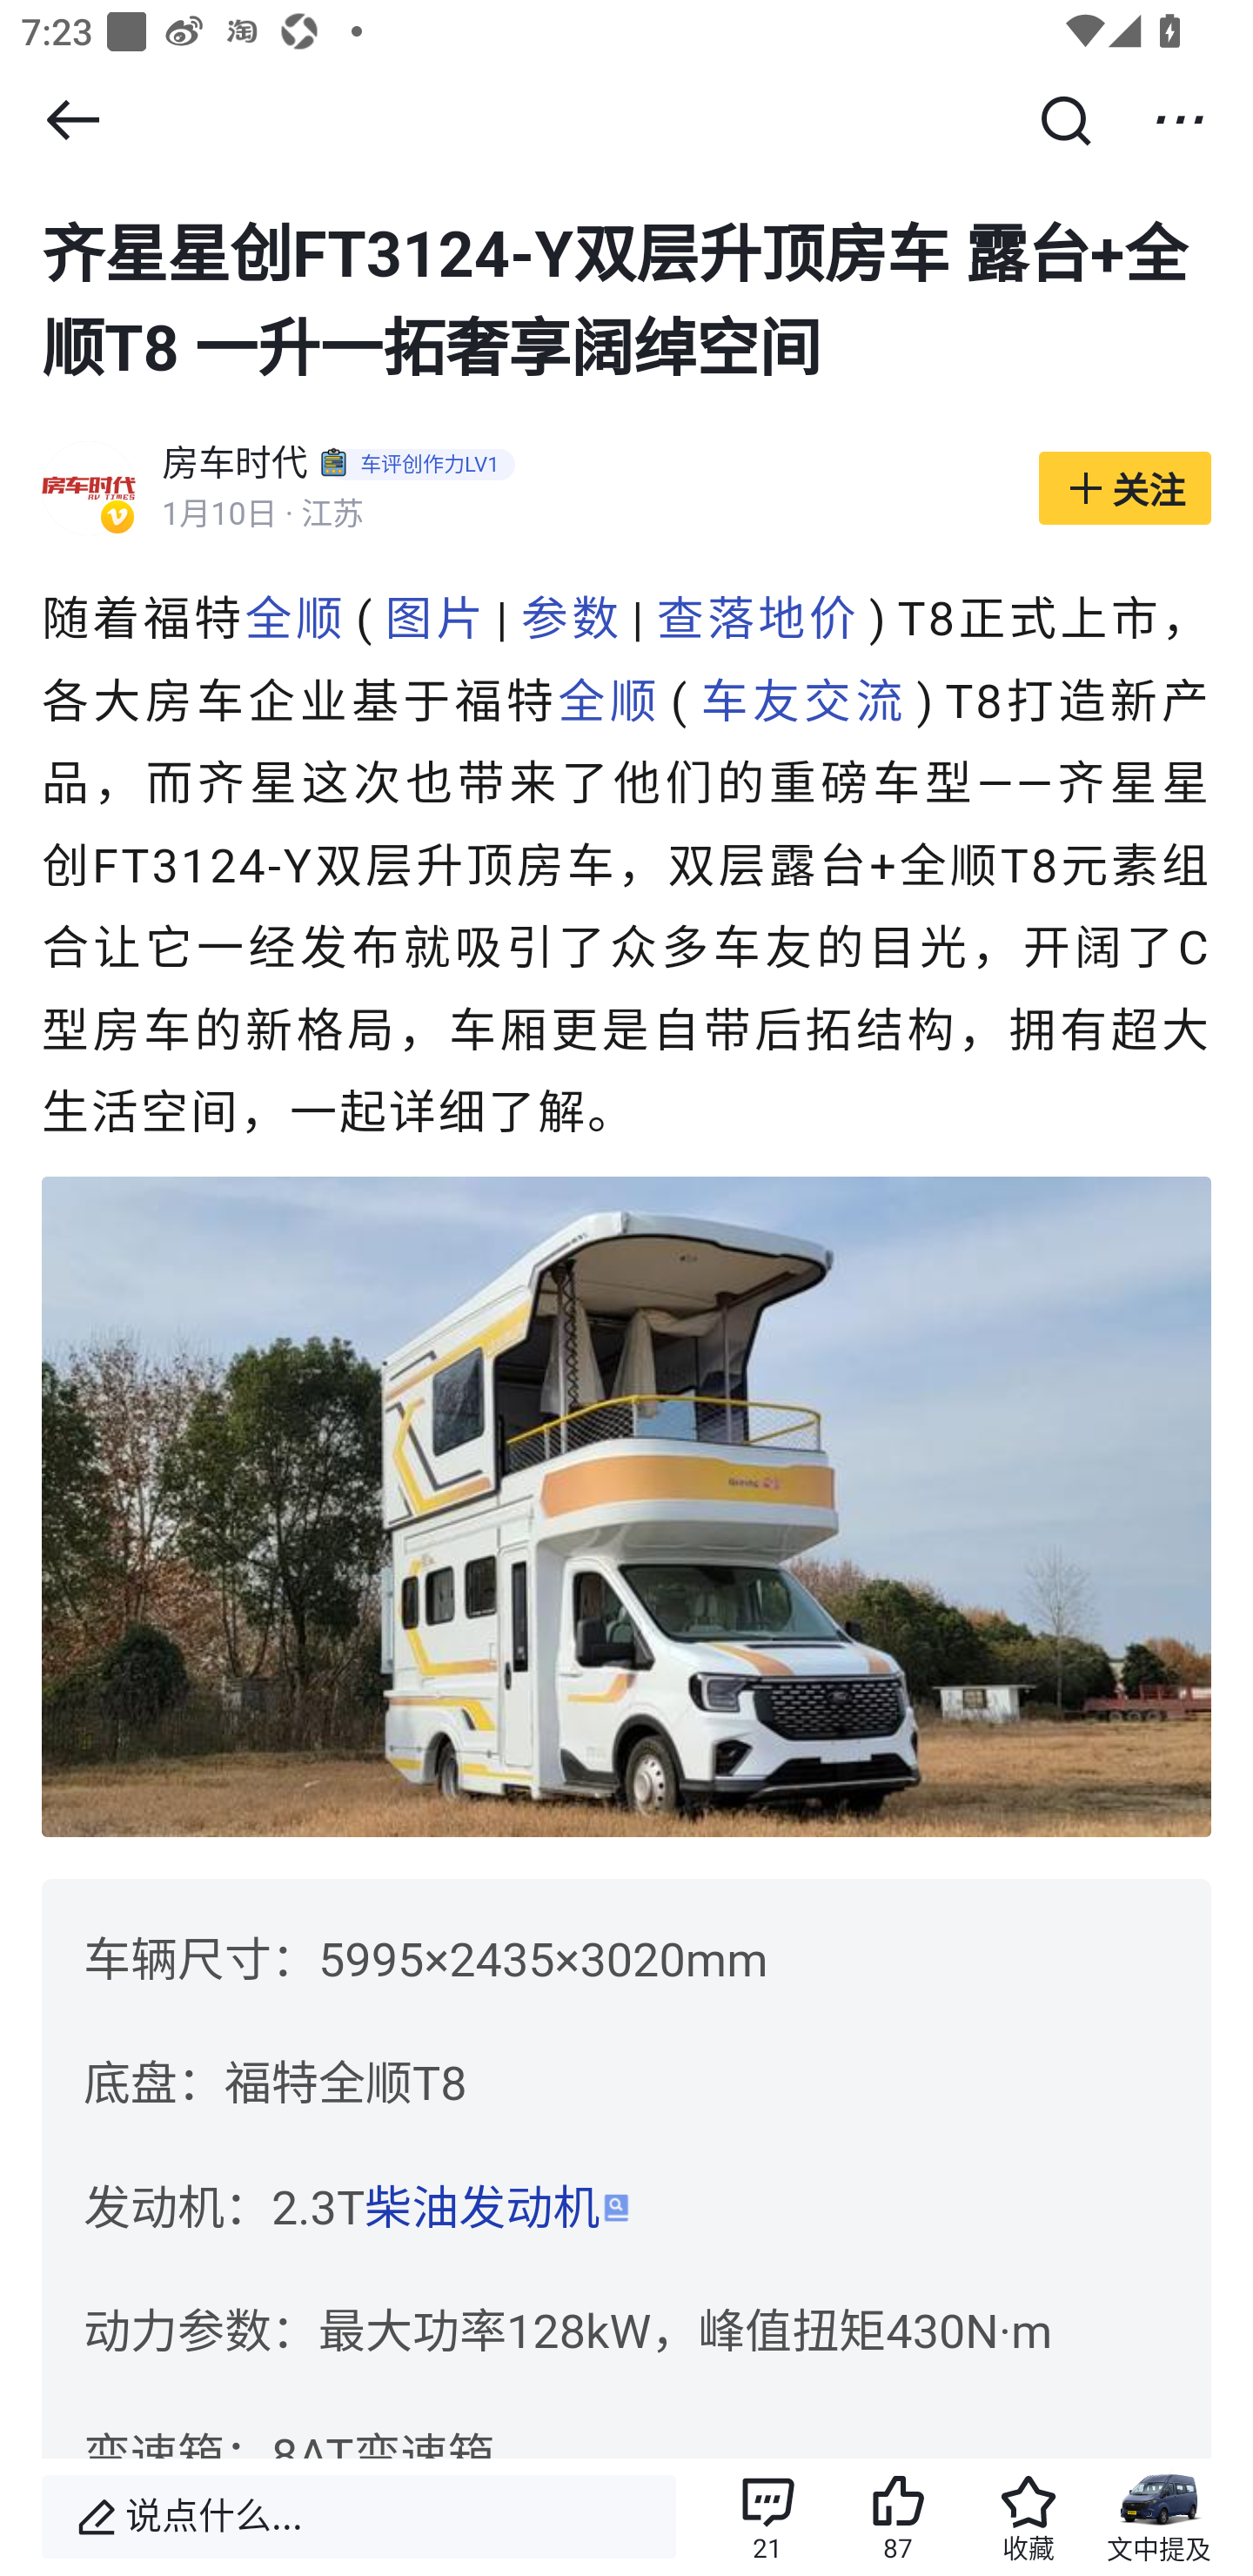  What do you see at coordinates (802, 701) in the screenshot?
I see `车友交流` at bounding box center [802, 701].